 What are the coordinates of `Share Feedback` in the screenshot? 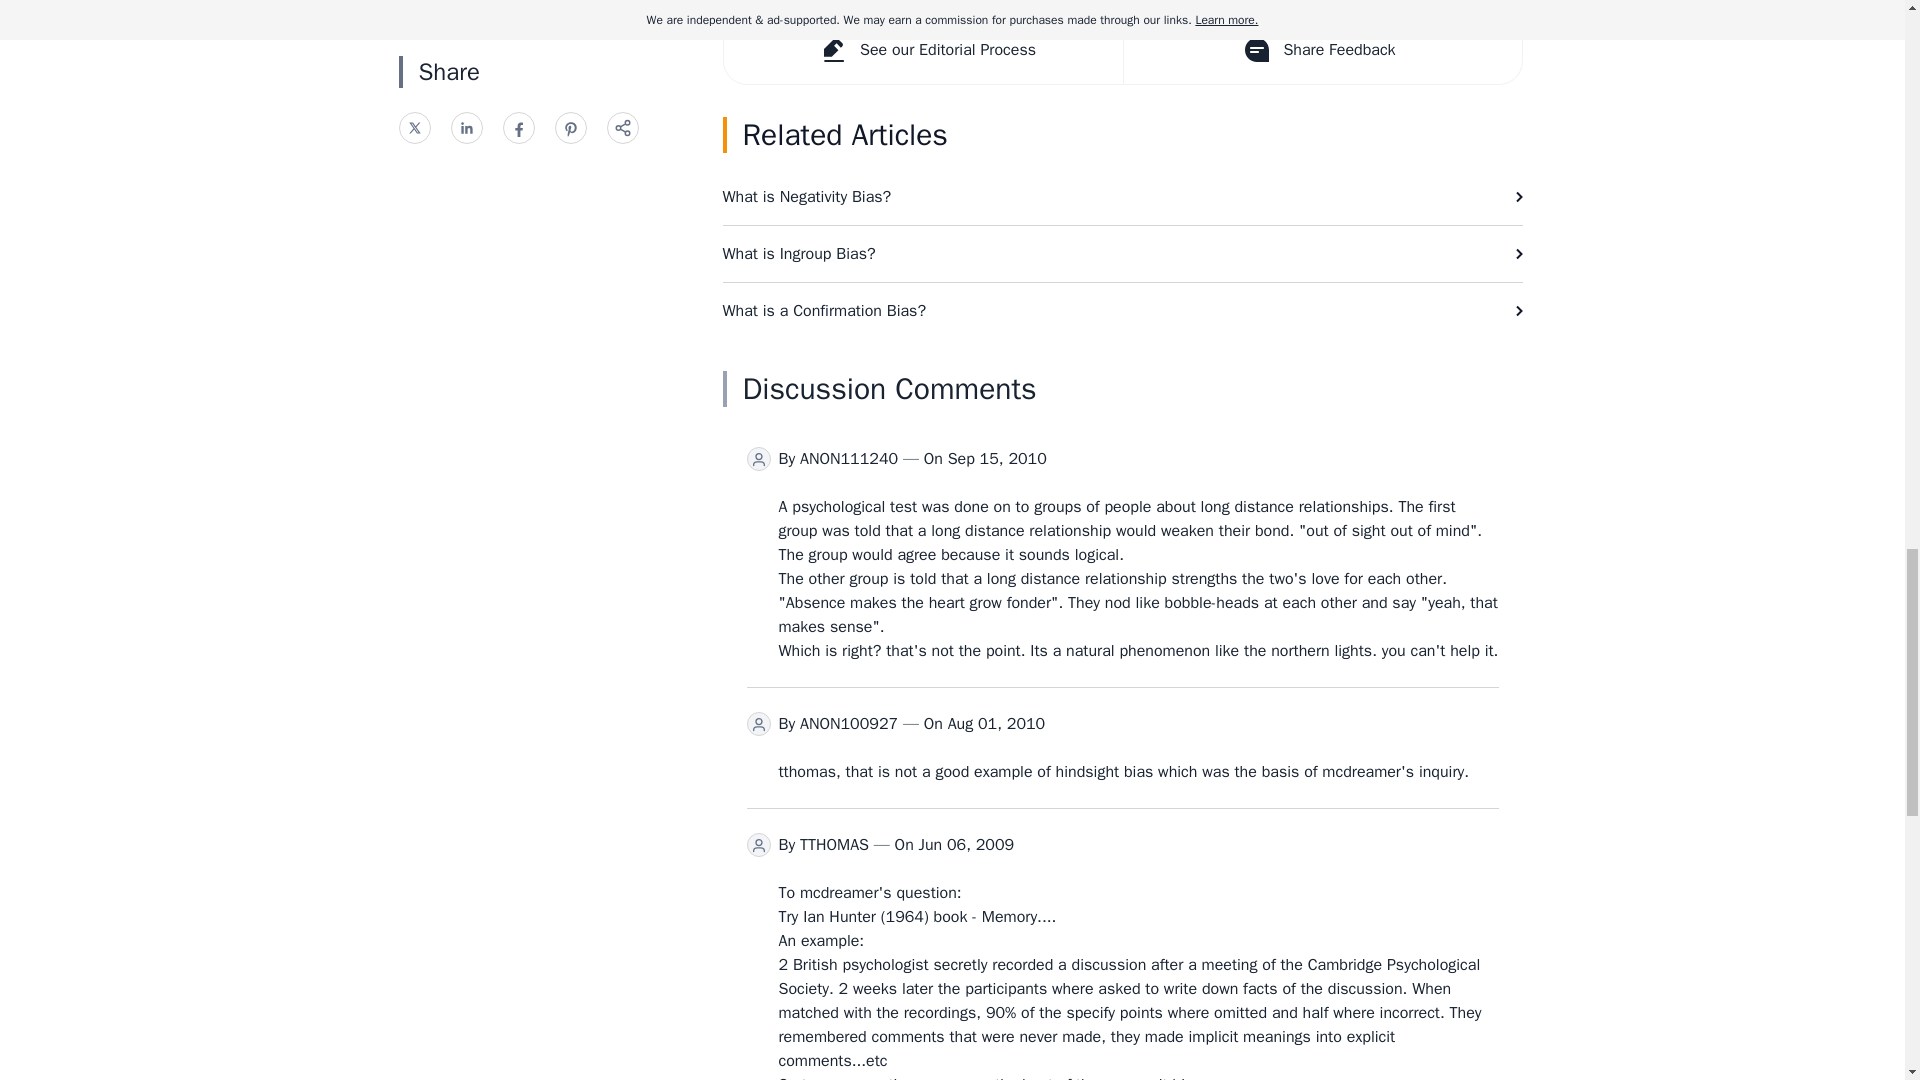 It's located at (1320, 50).